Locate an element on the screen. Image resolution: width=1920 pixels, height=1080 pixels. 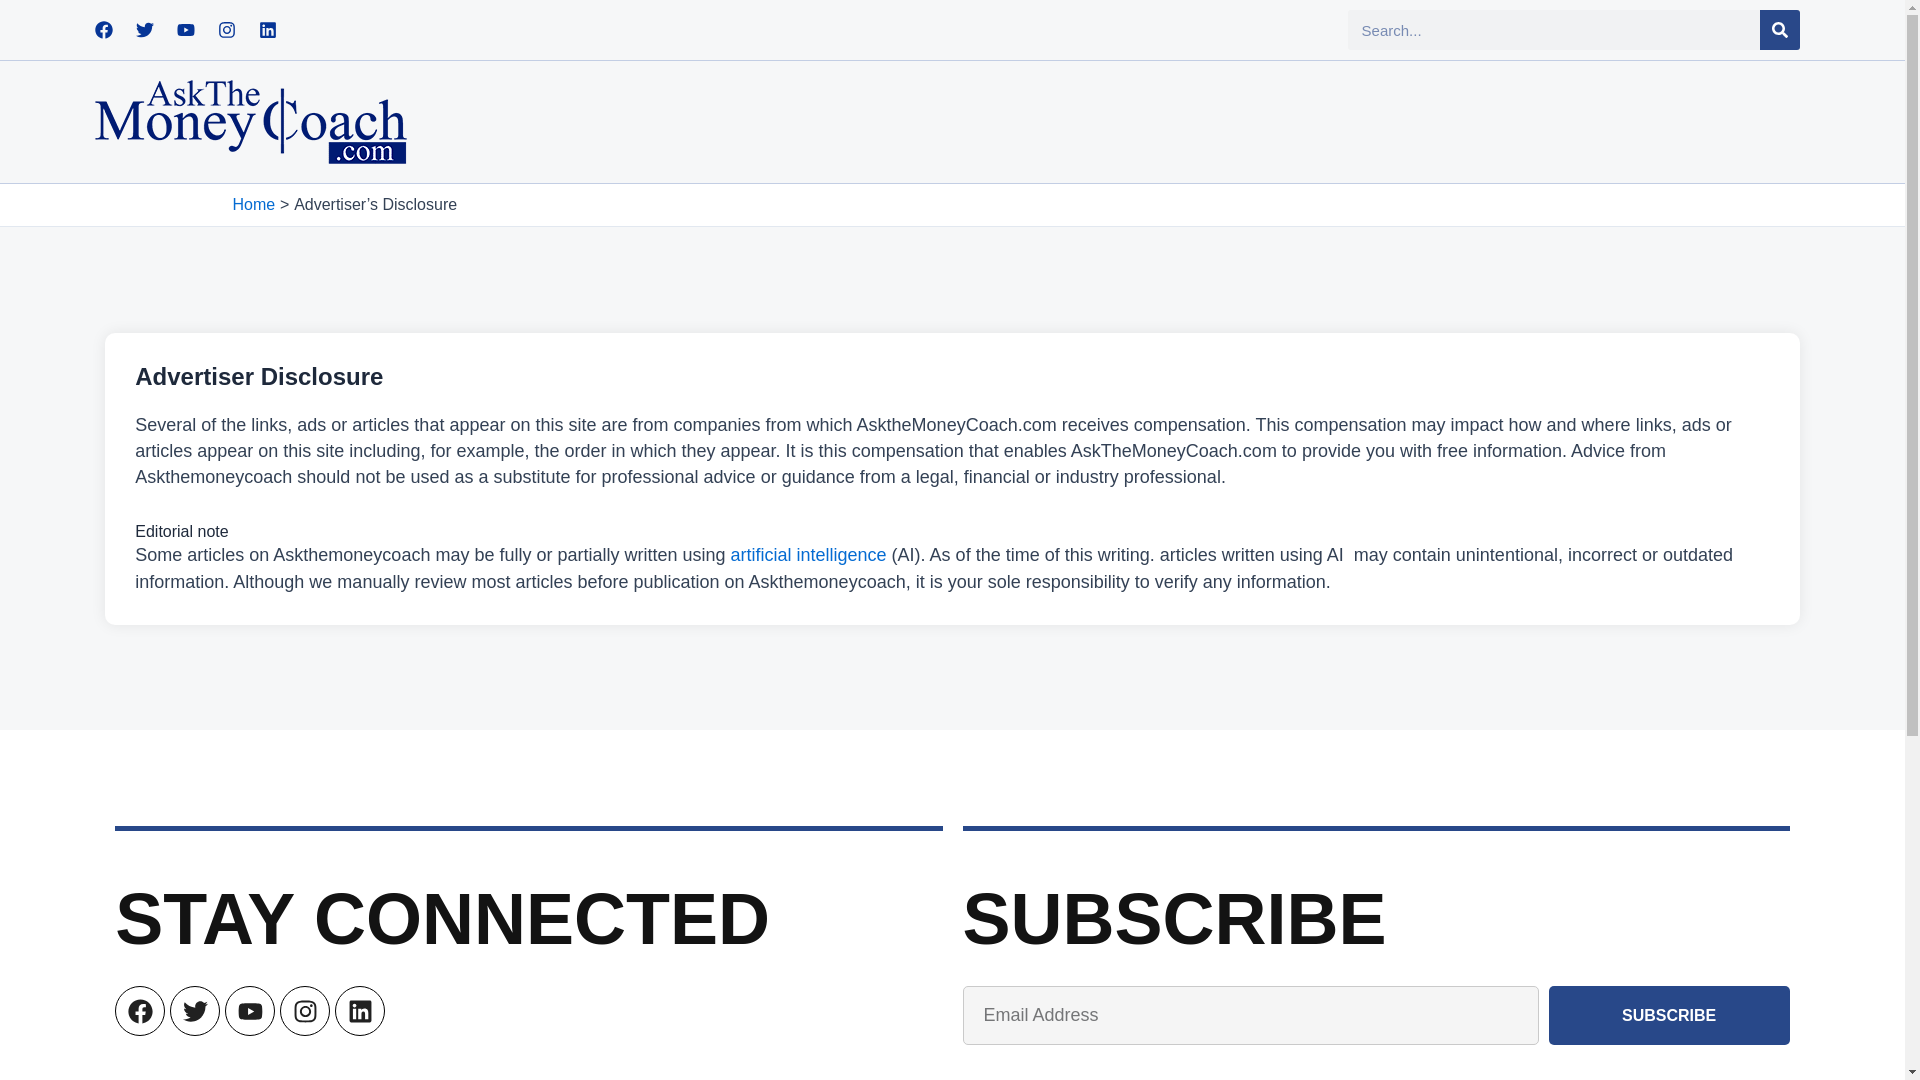
Youtube is located at coordinates (249, 1010).